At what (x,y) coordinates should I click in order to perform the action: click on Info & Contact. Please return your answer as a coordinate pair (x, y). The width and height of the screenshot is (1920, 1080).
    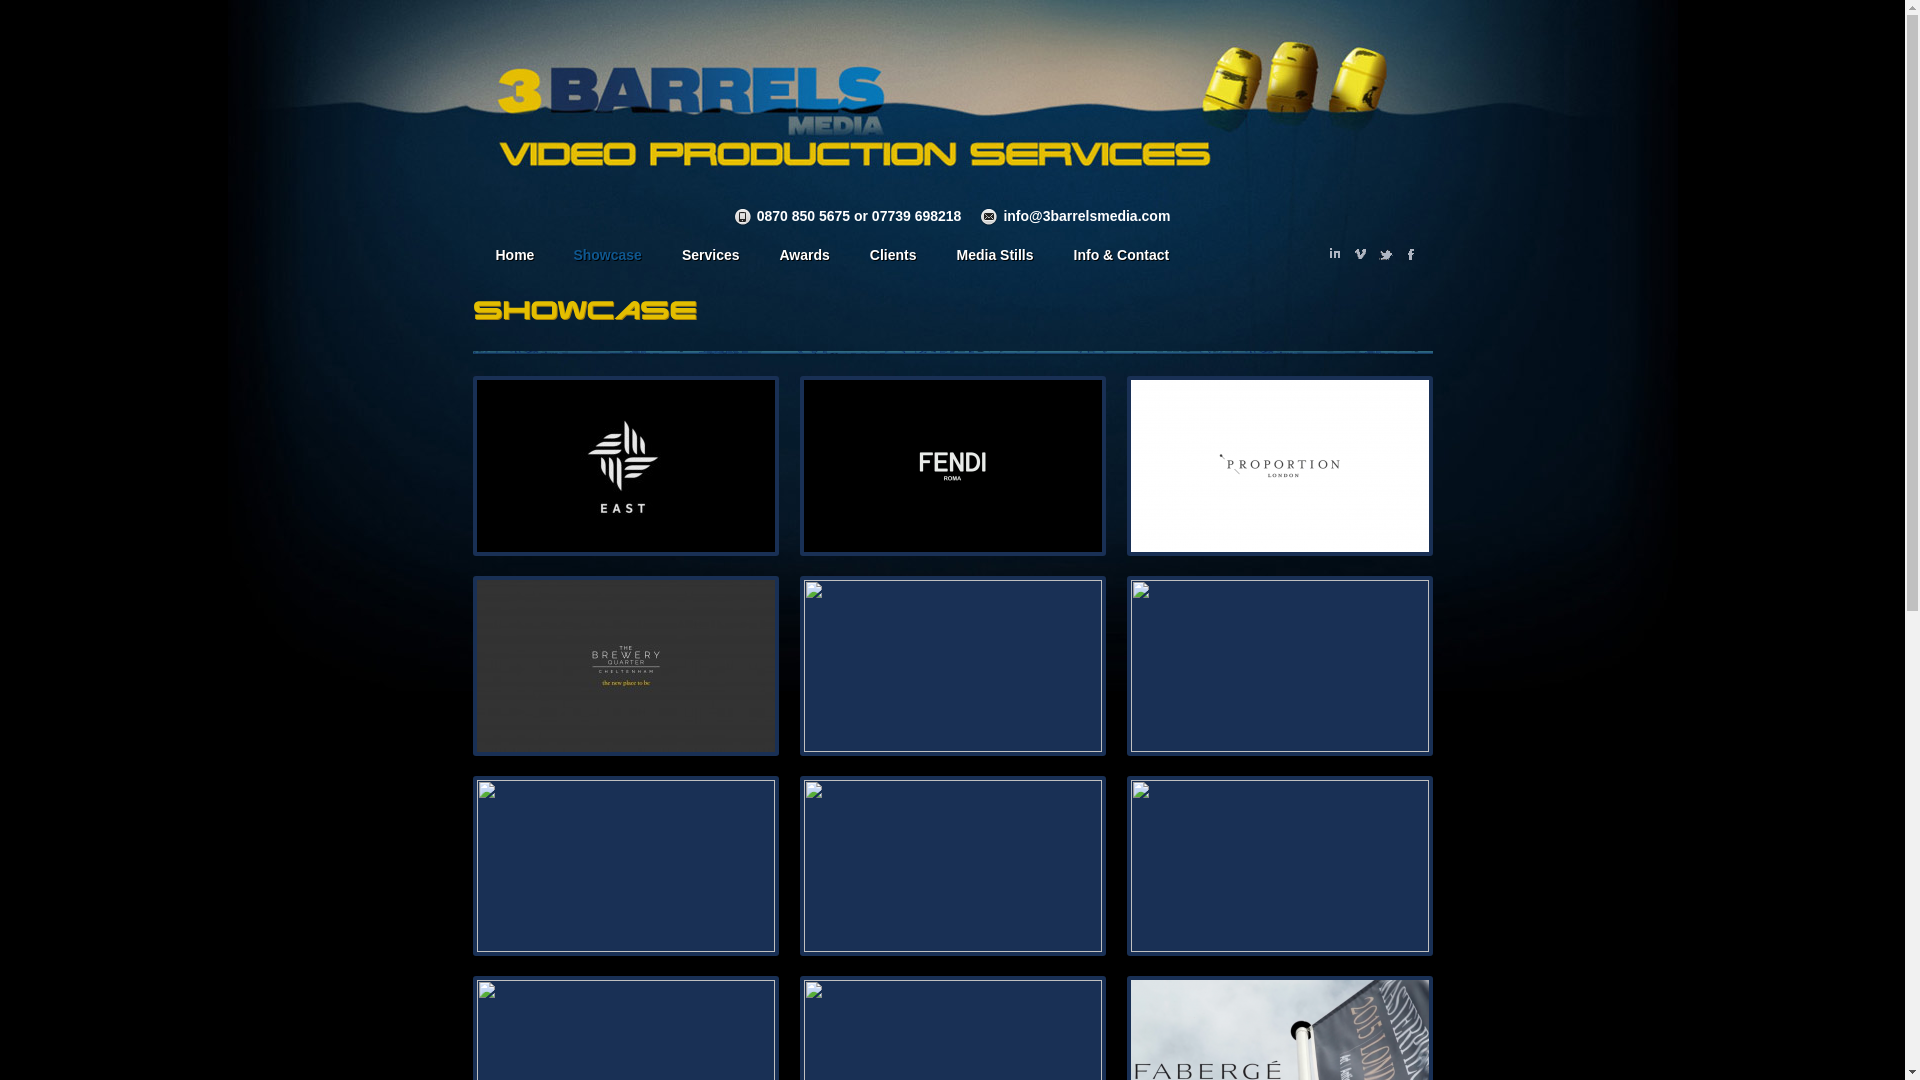
    Looking at the image, I should click on (1122, 259).